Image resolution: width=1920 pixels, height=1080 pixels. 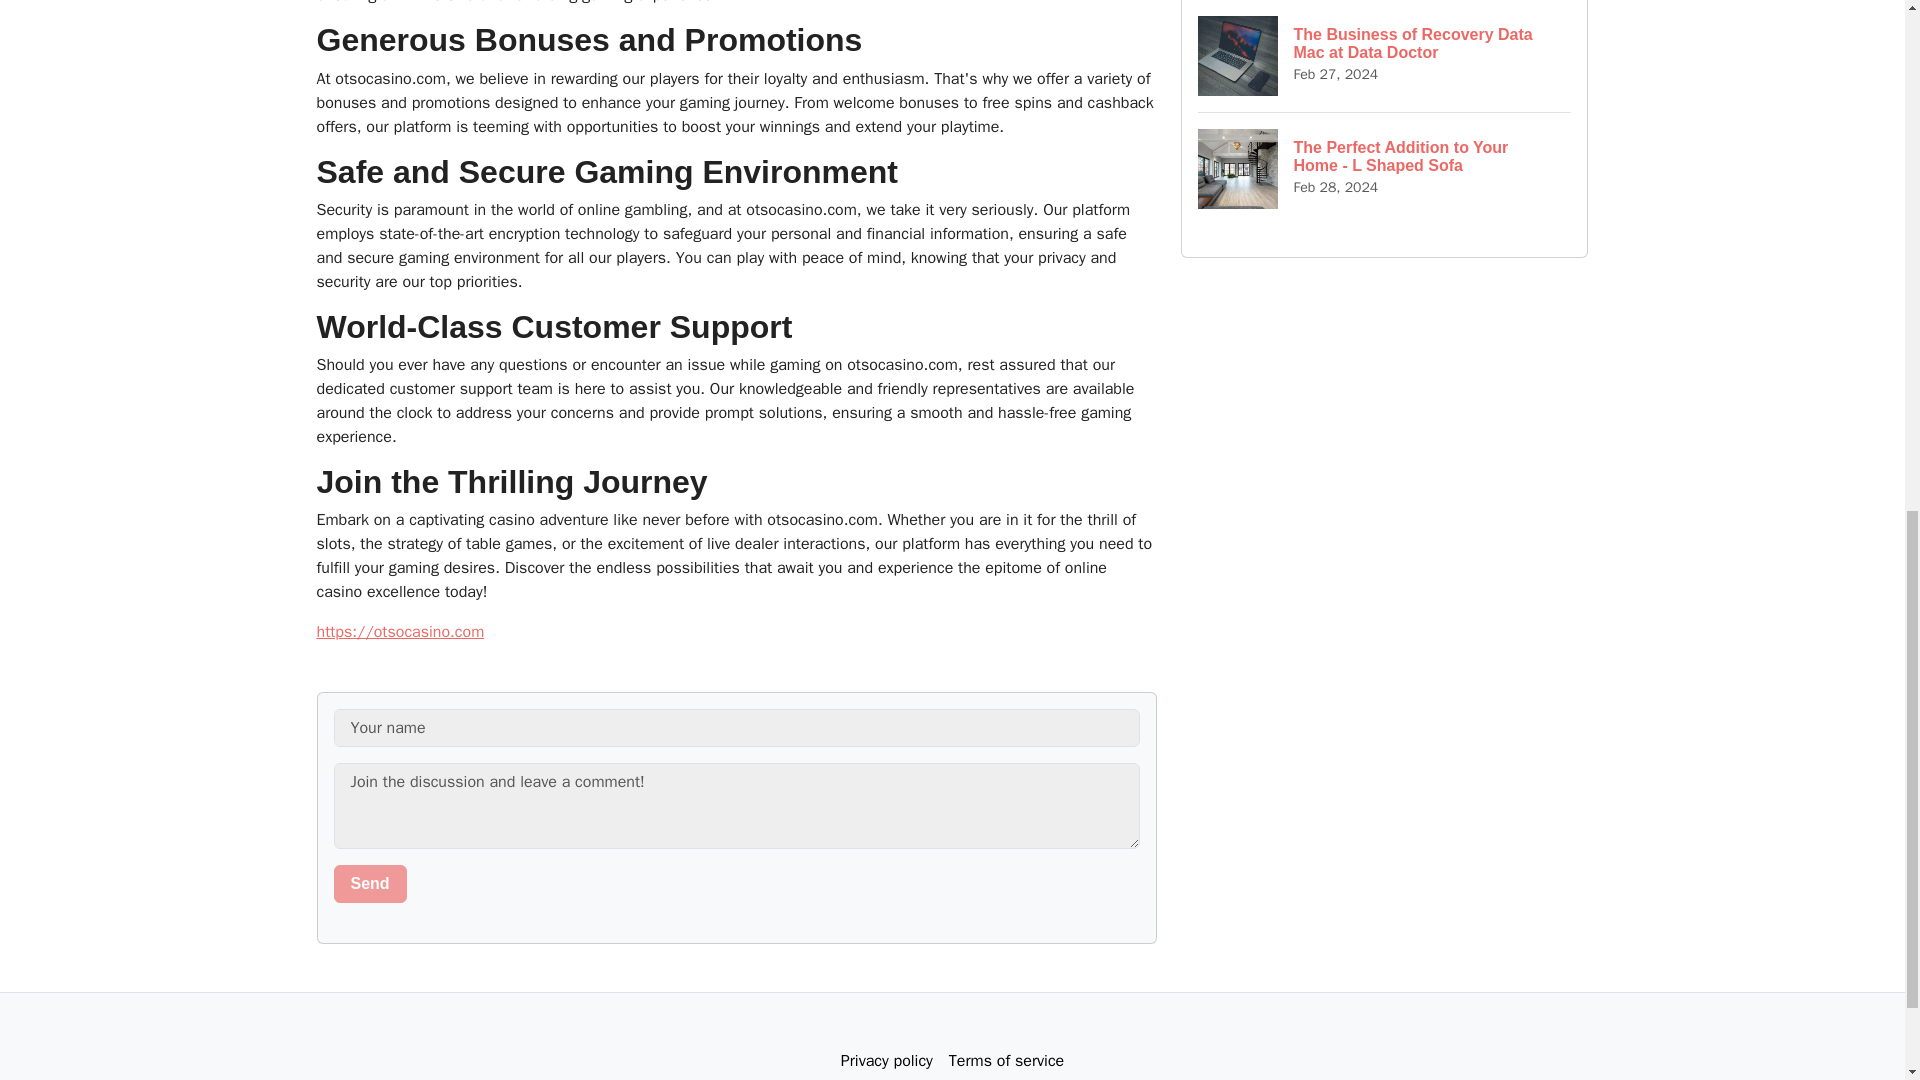 What do you see at coordinates (1006, 1060) in the screenshot?
I see `Terms of service` at bounding box center [1006, 1060].